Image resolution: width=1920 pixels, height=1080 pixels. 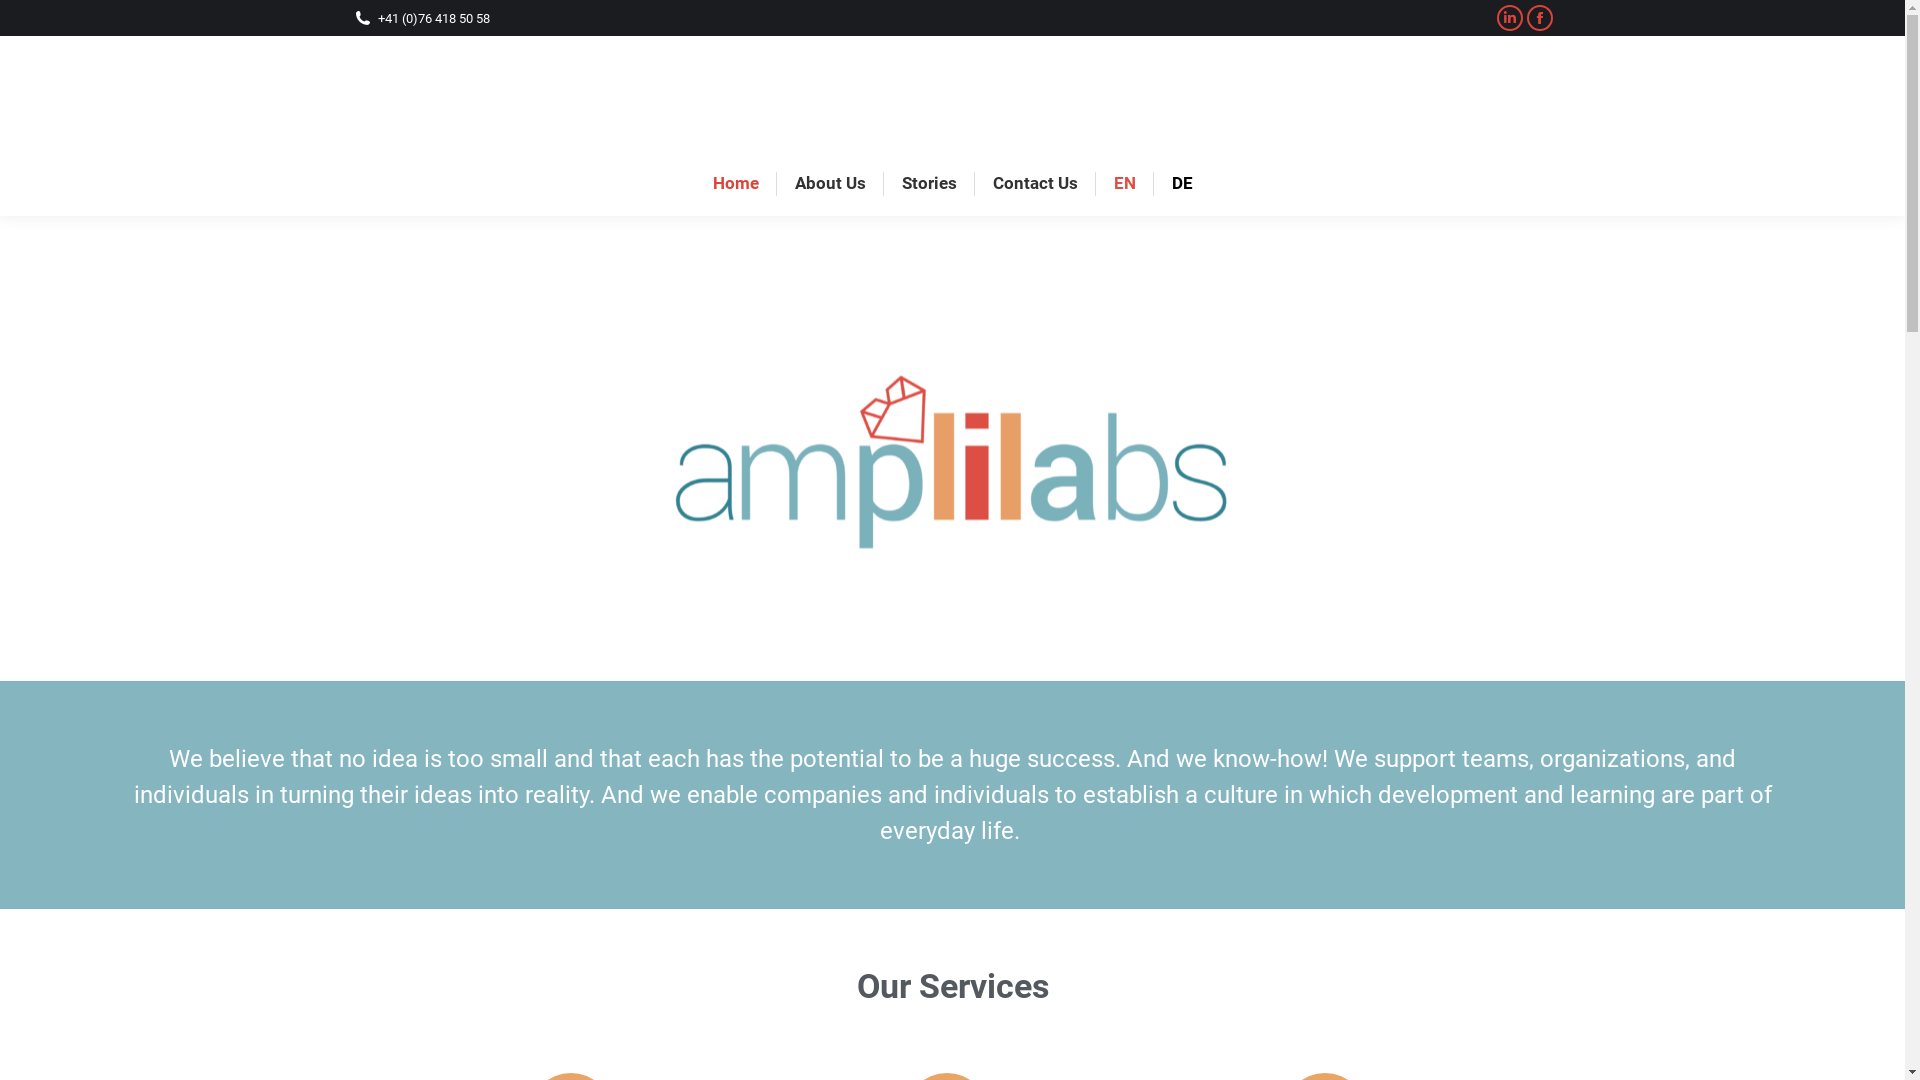 What do you see at coordinates (735, 184) in the screenshot?
I see `Home` at bounding box center [735, 184].